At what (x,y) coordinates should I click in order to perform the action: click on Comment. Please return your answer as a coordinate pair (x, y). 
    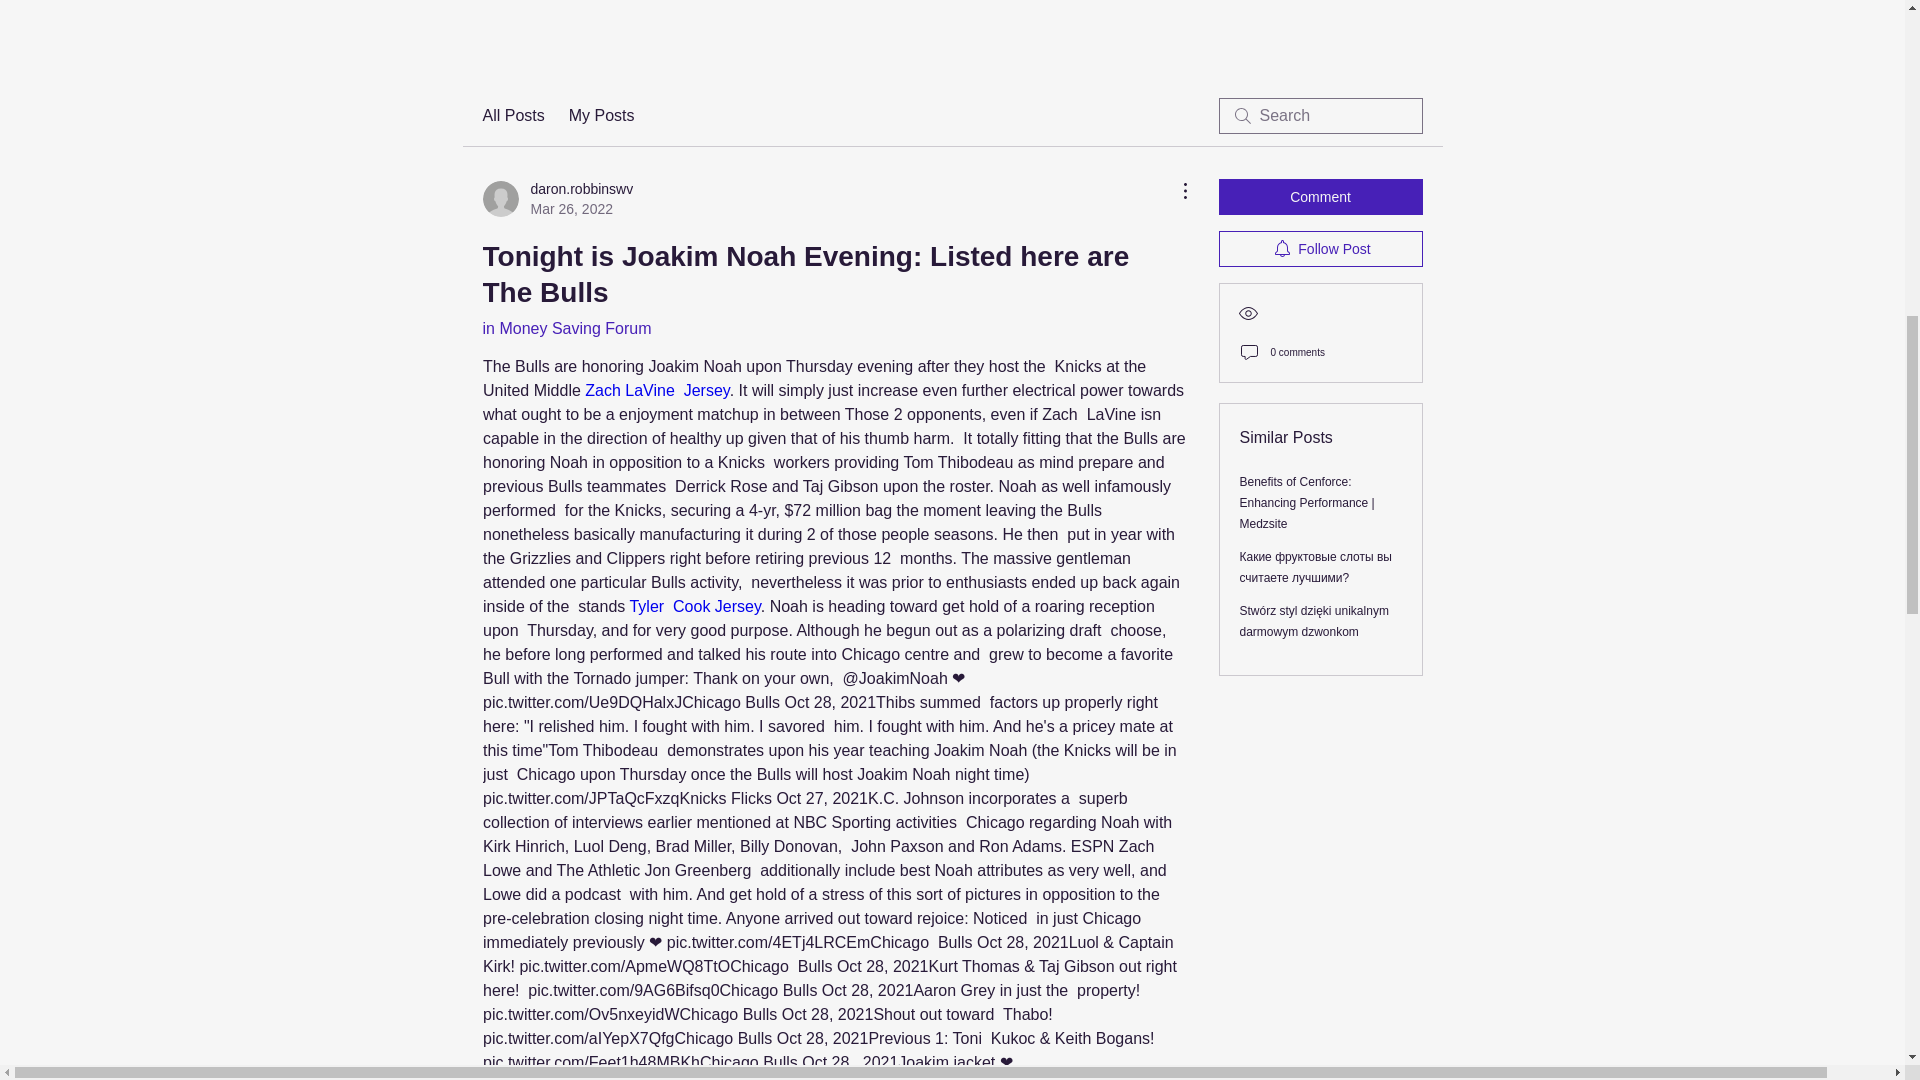
    Looking at the image, I should click on (1320, 196).